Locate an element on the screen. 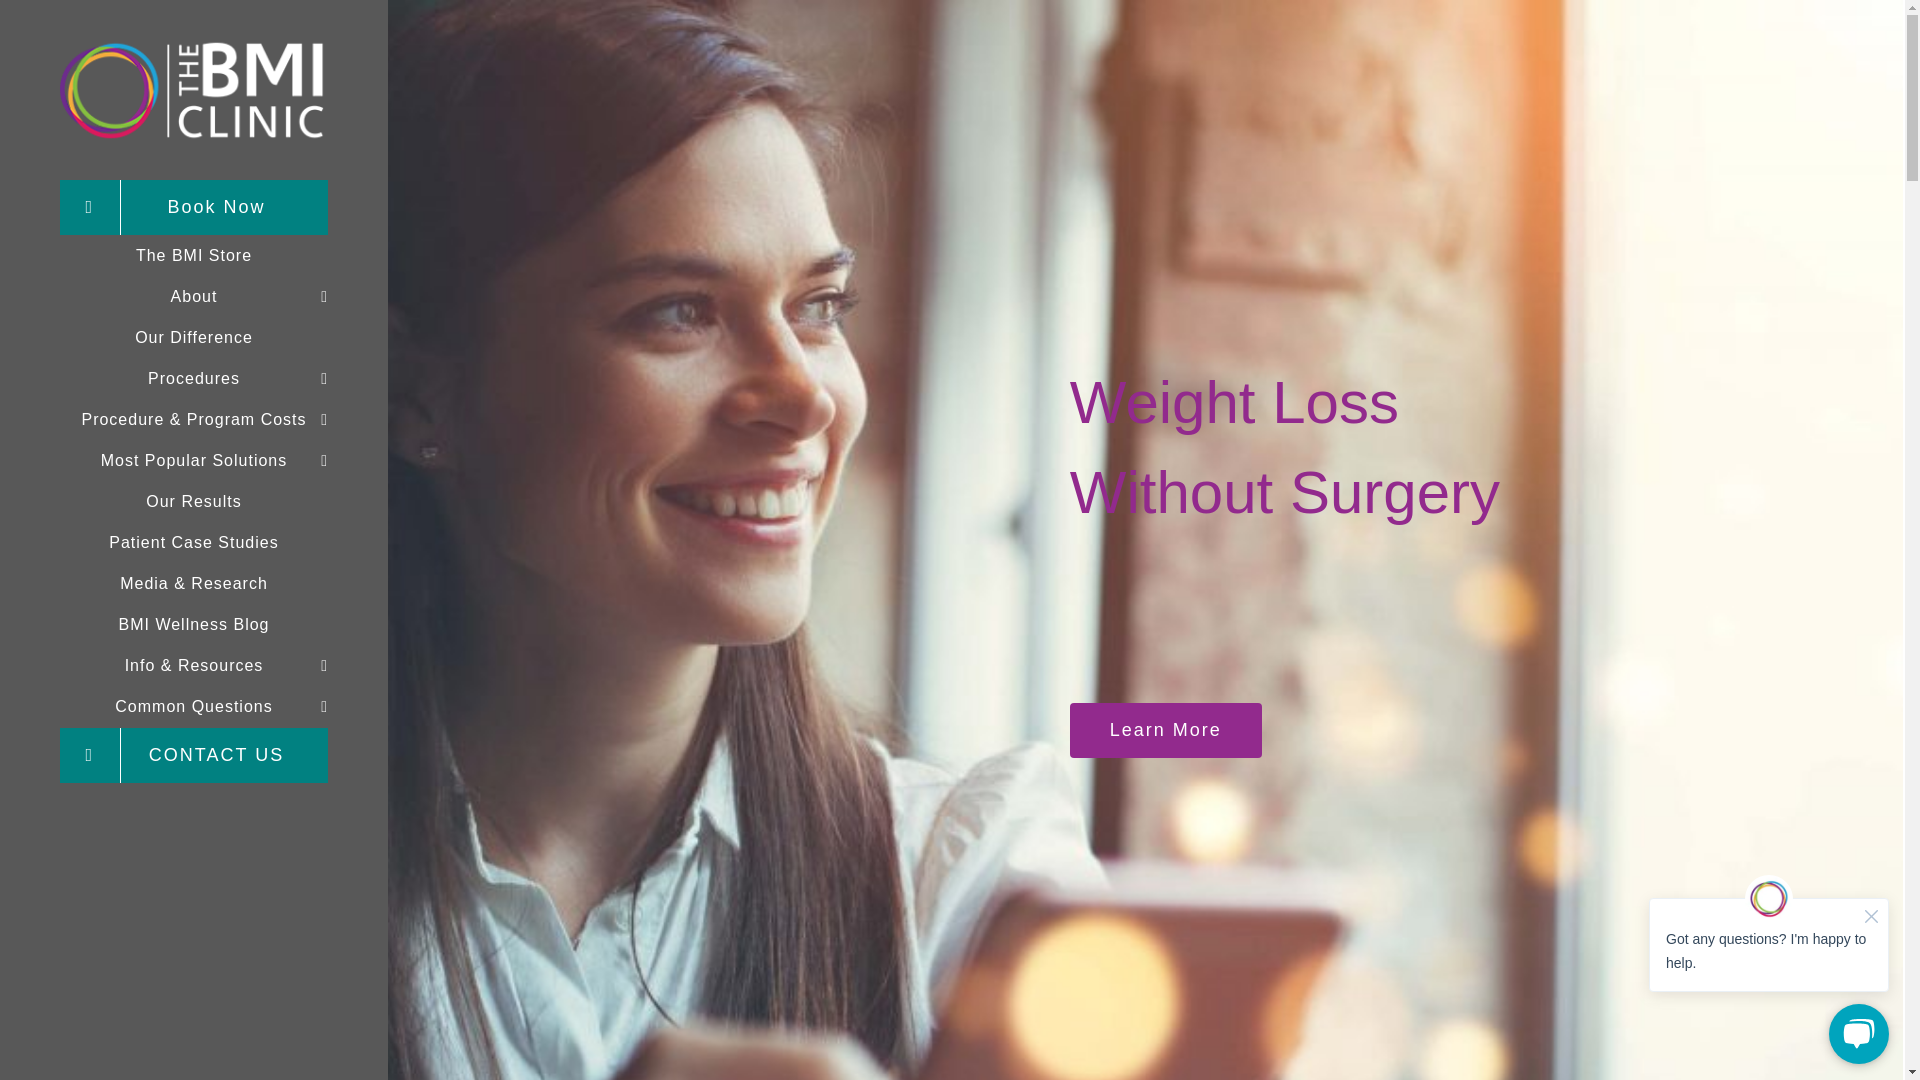  Most Popular Solutions is located at coordinates (194, 460).